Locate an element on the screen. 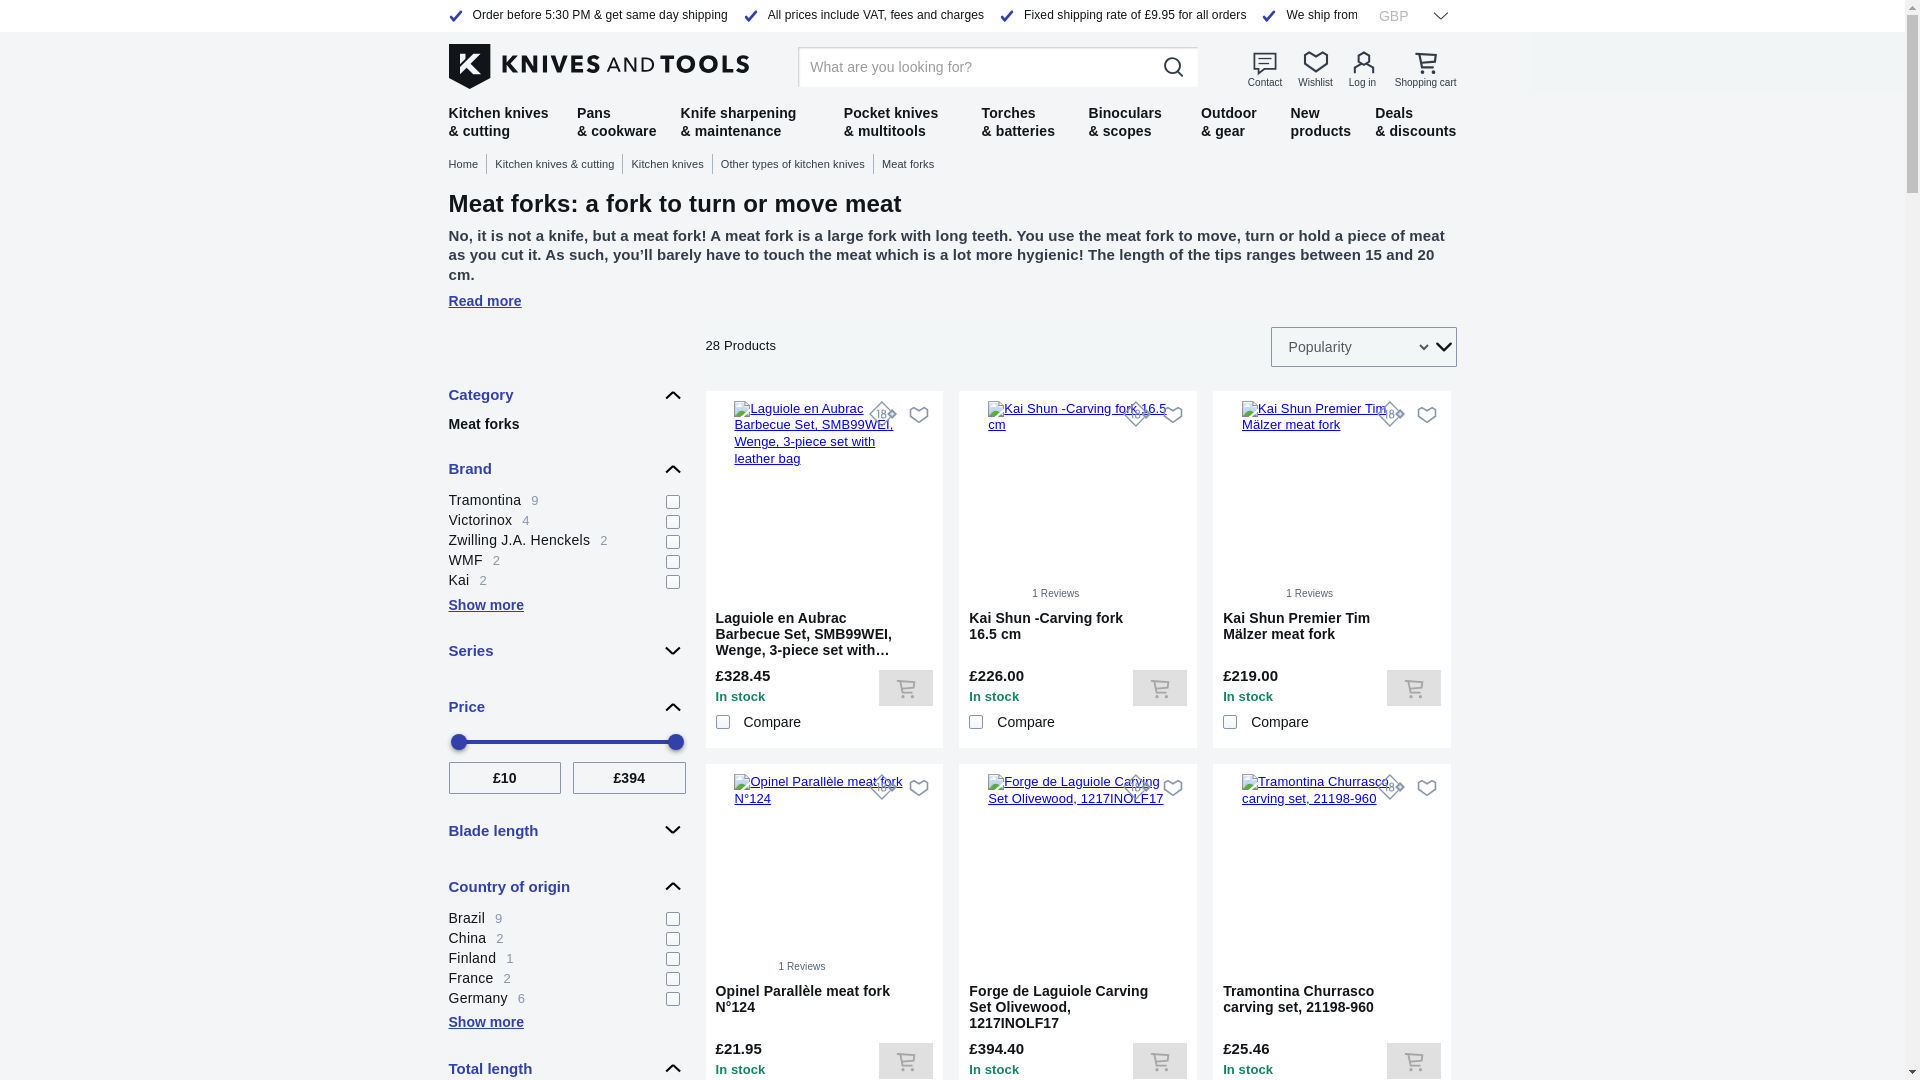 The image size is (1920, 1080). GBP is located at coordinates (598, 63).